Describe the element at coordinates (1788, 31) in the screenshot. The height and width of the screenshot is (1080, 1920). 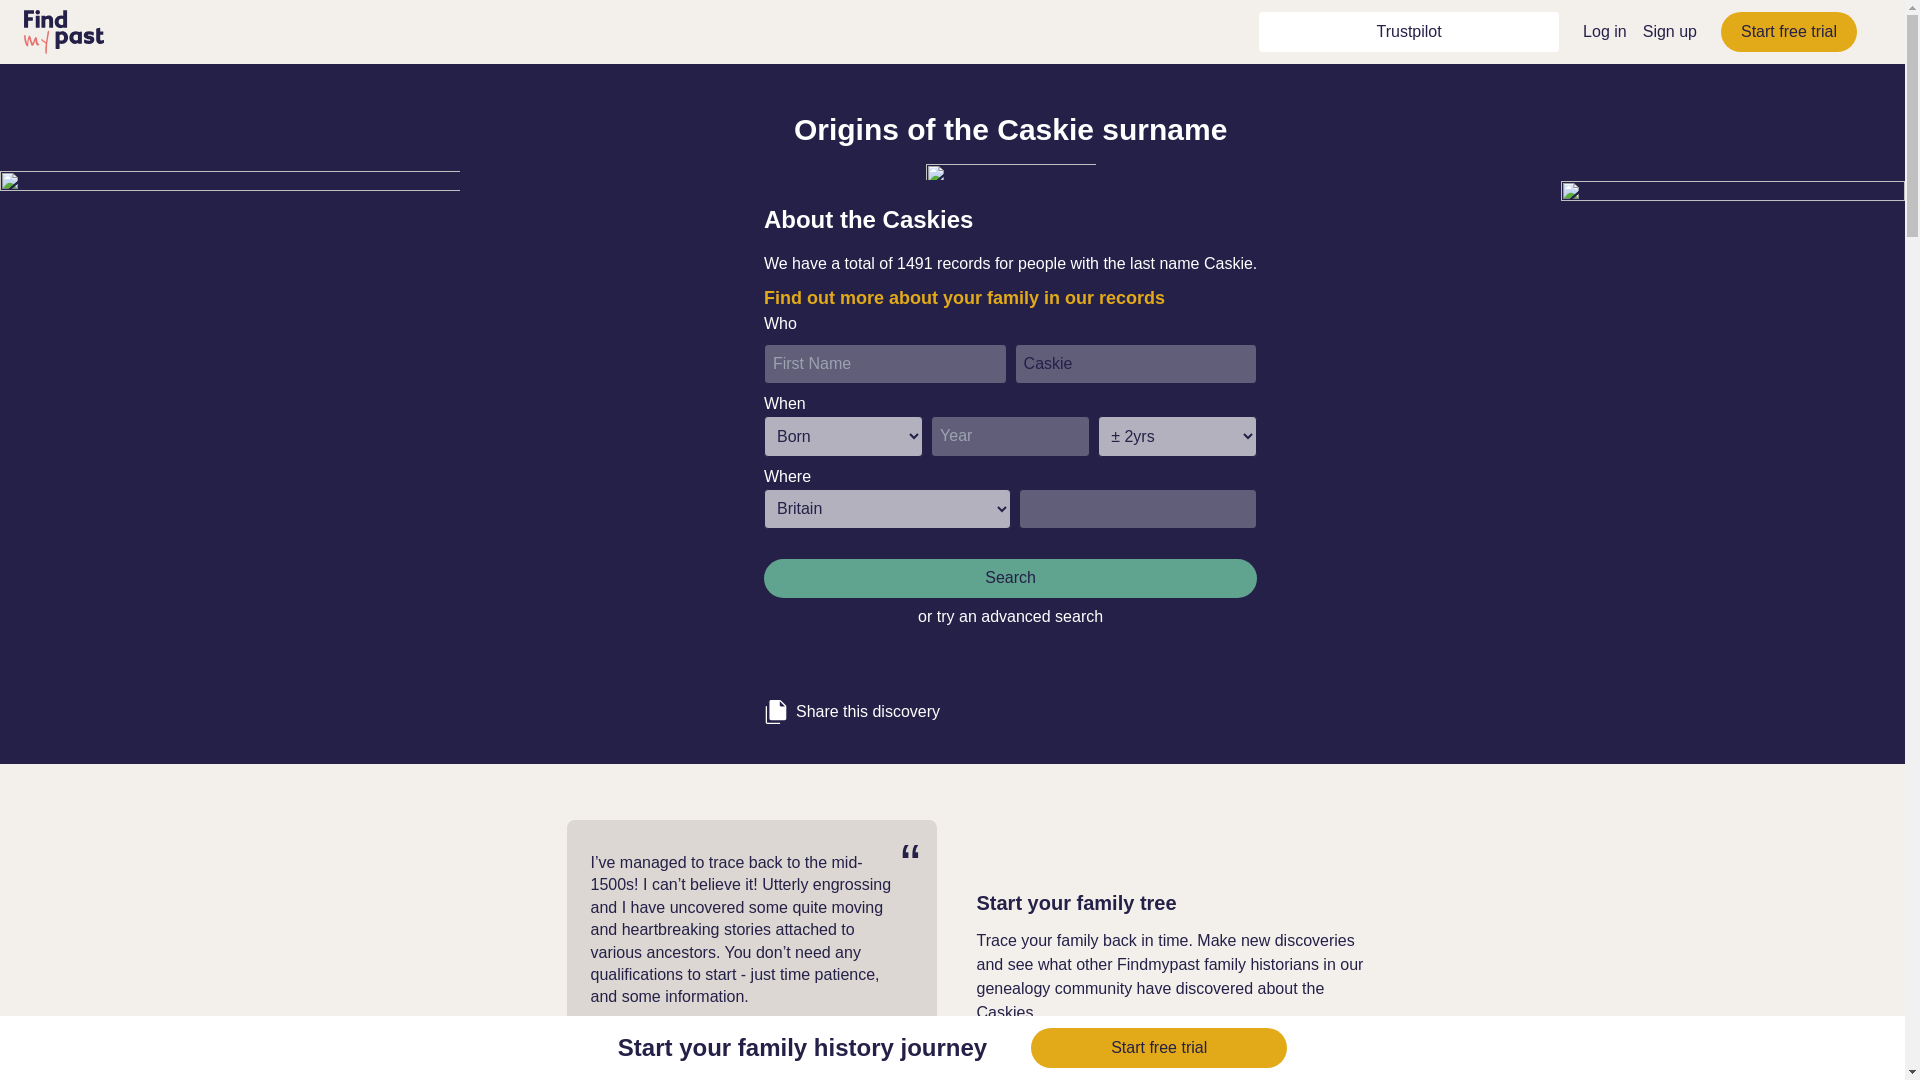
I see `Start free trial` at that location.